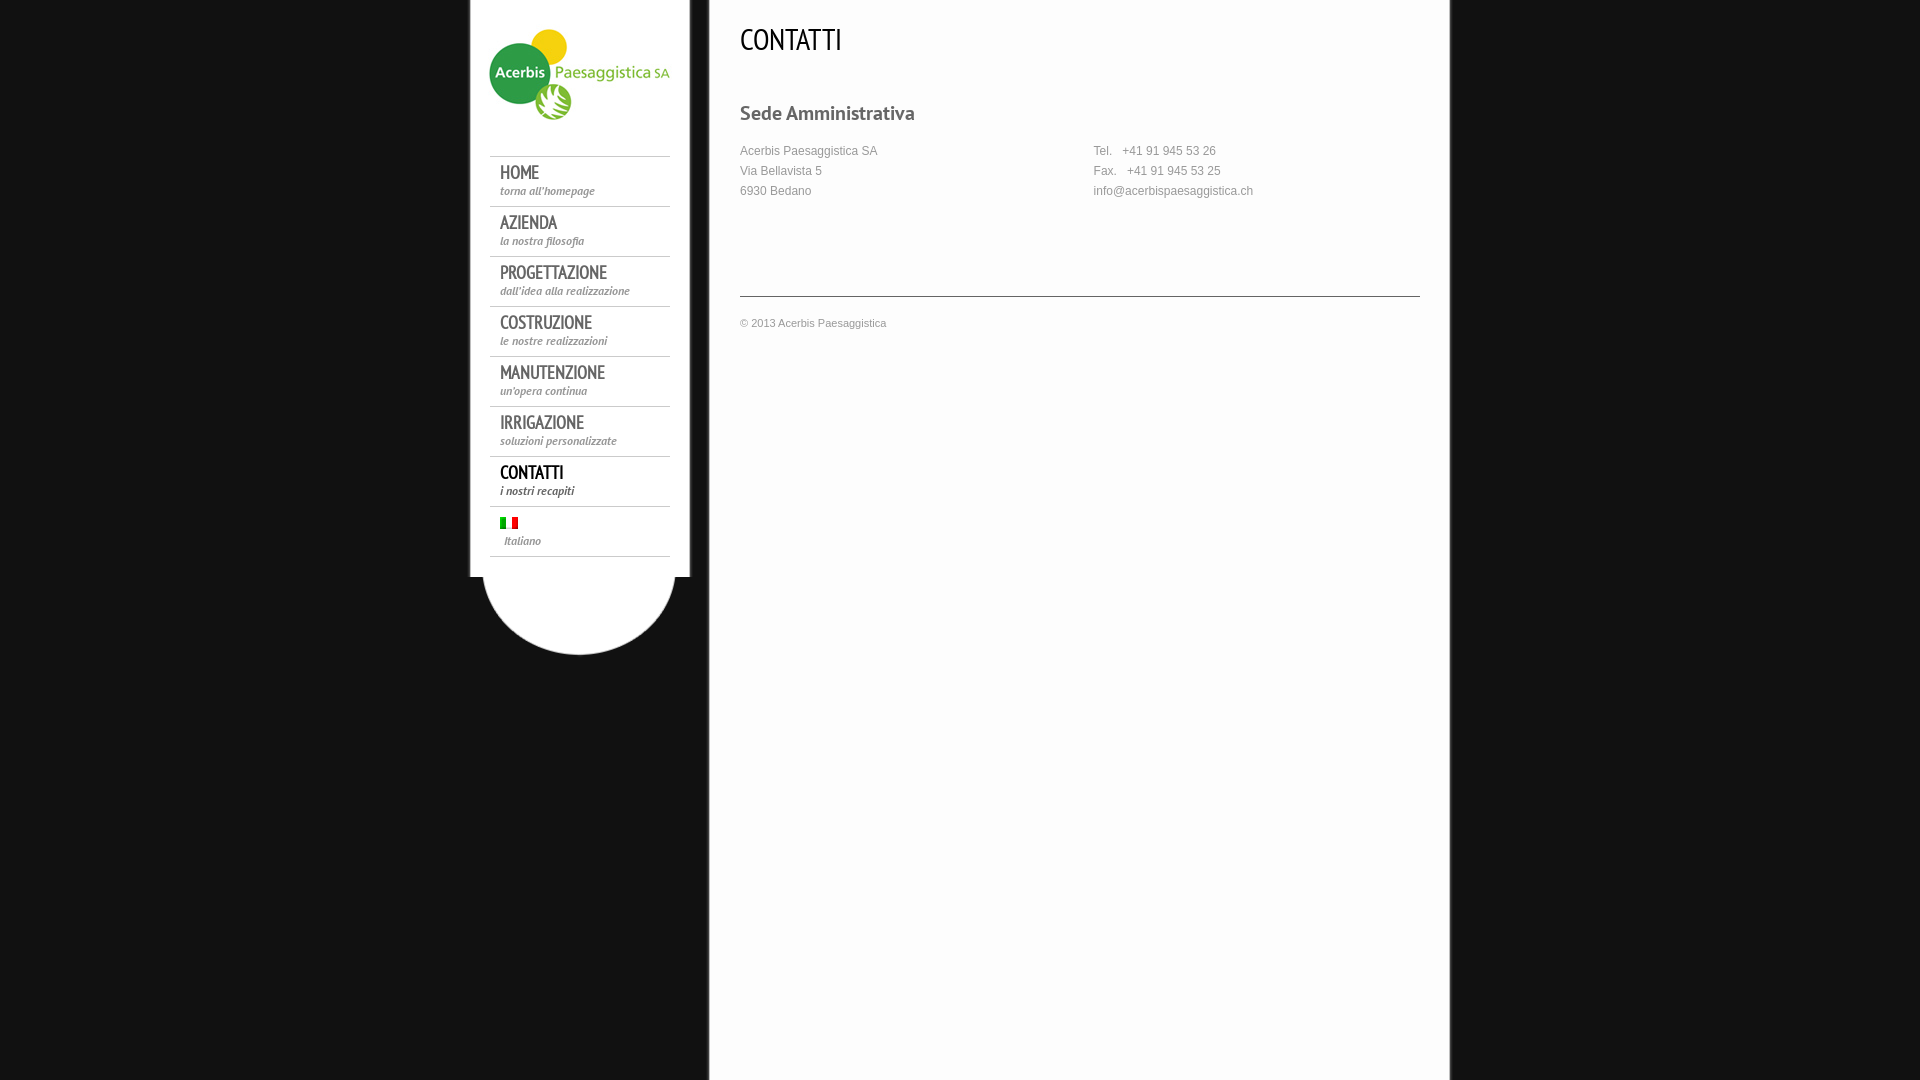 Image resolution: width=1920 pixels, height=1080 pixels. I want to click on CONTATTI
i nostri recapiti, so click(590, 483).